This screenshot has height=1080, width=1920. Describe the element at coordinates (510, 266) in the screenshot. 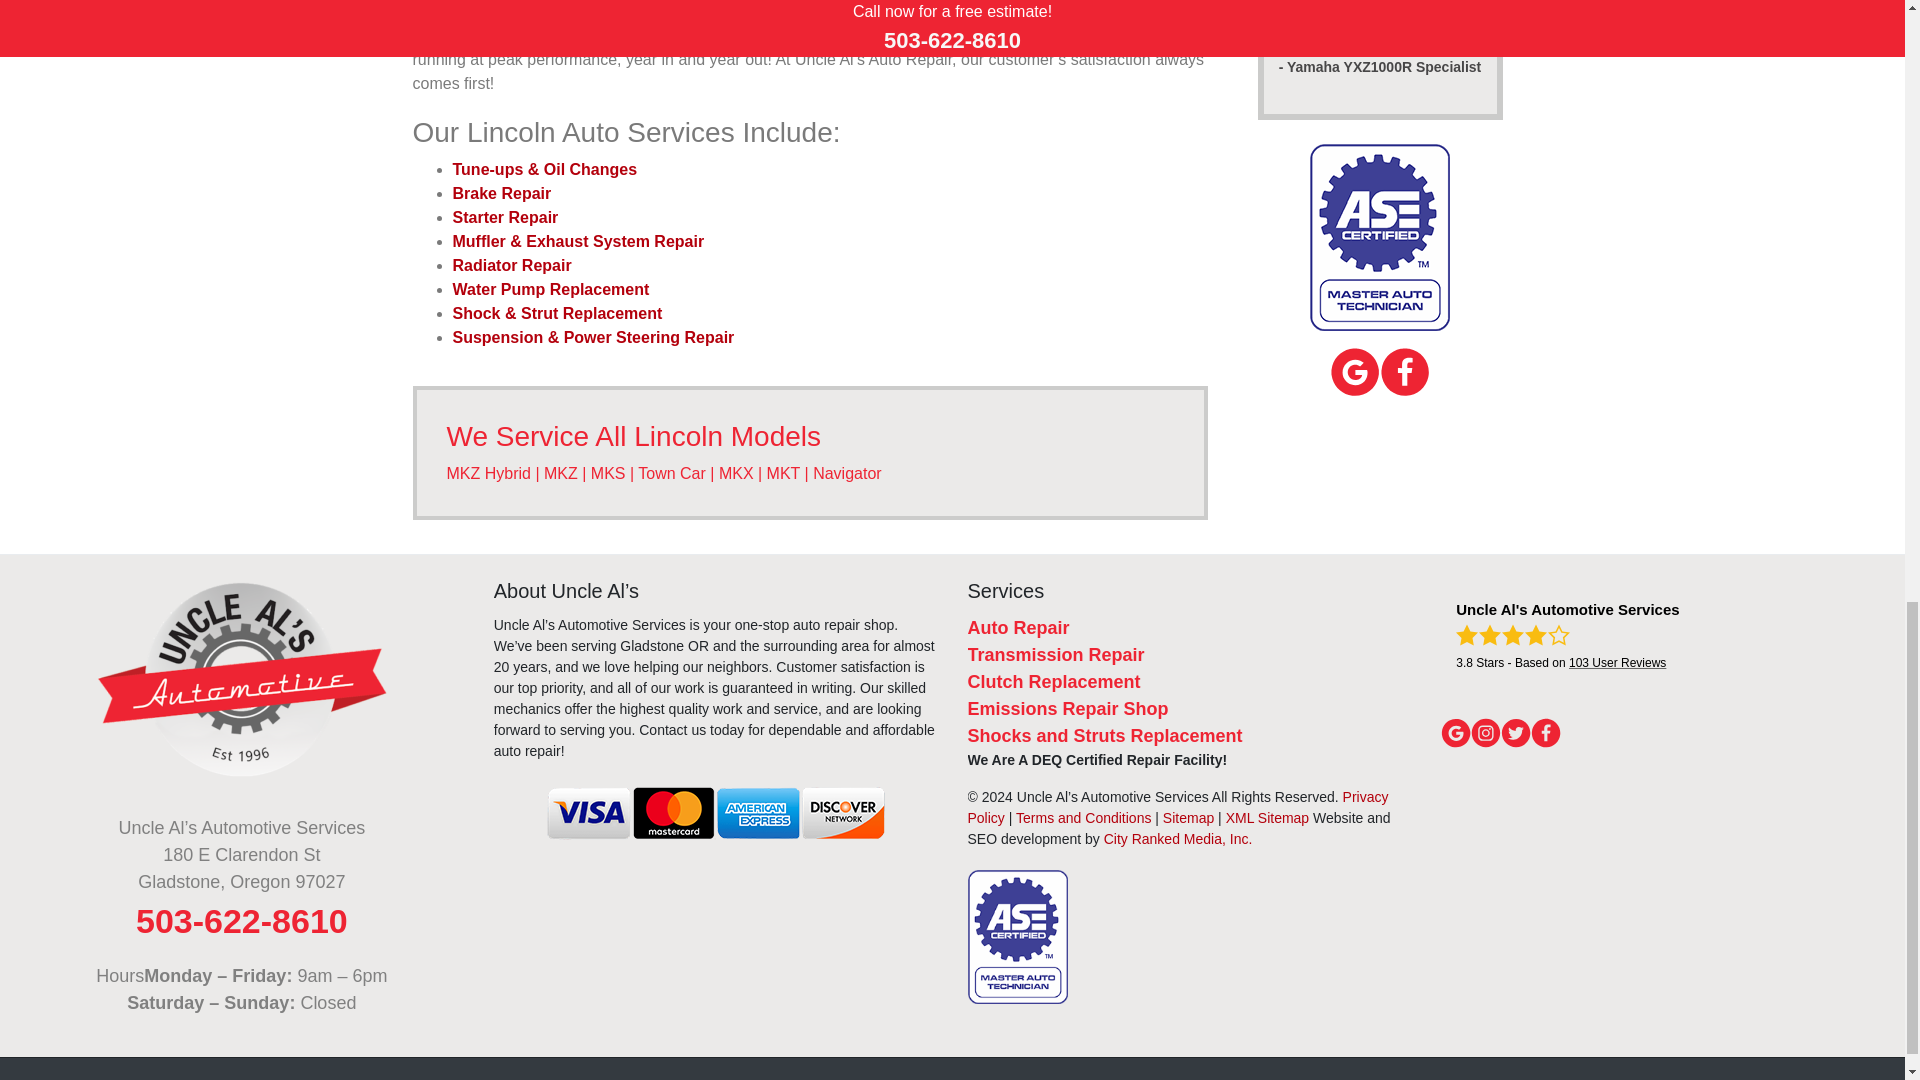

I see `Radiator Repair` at that location.